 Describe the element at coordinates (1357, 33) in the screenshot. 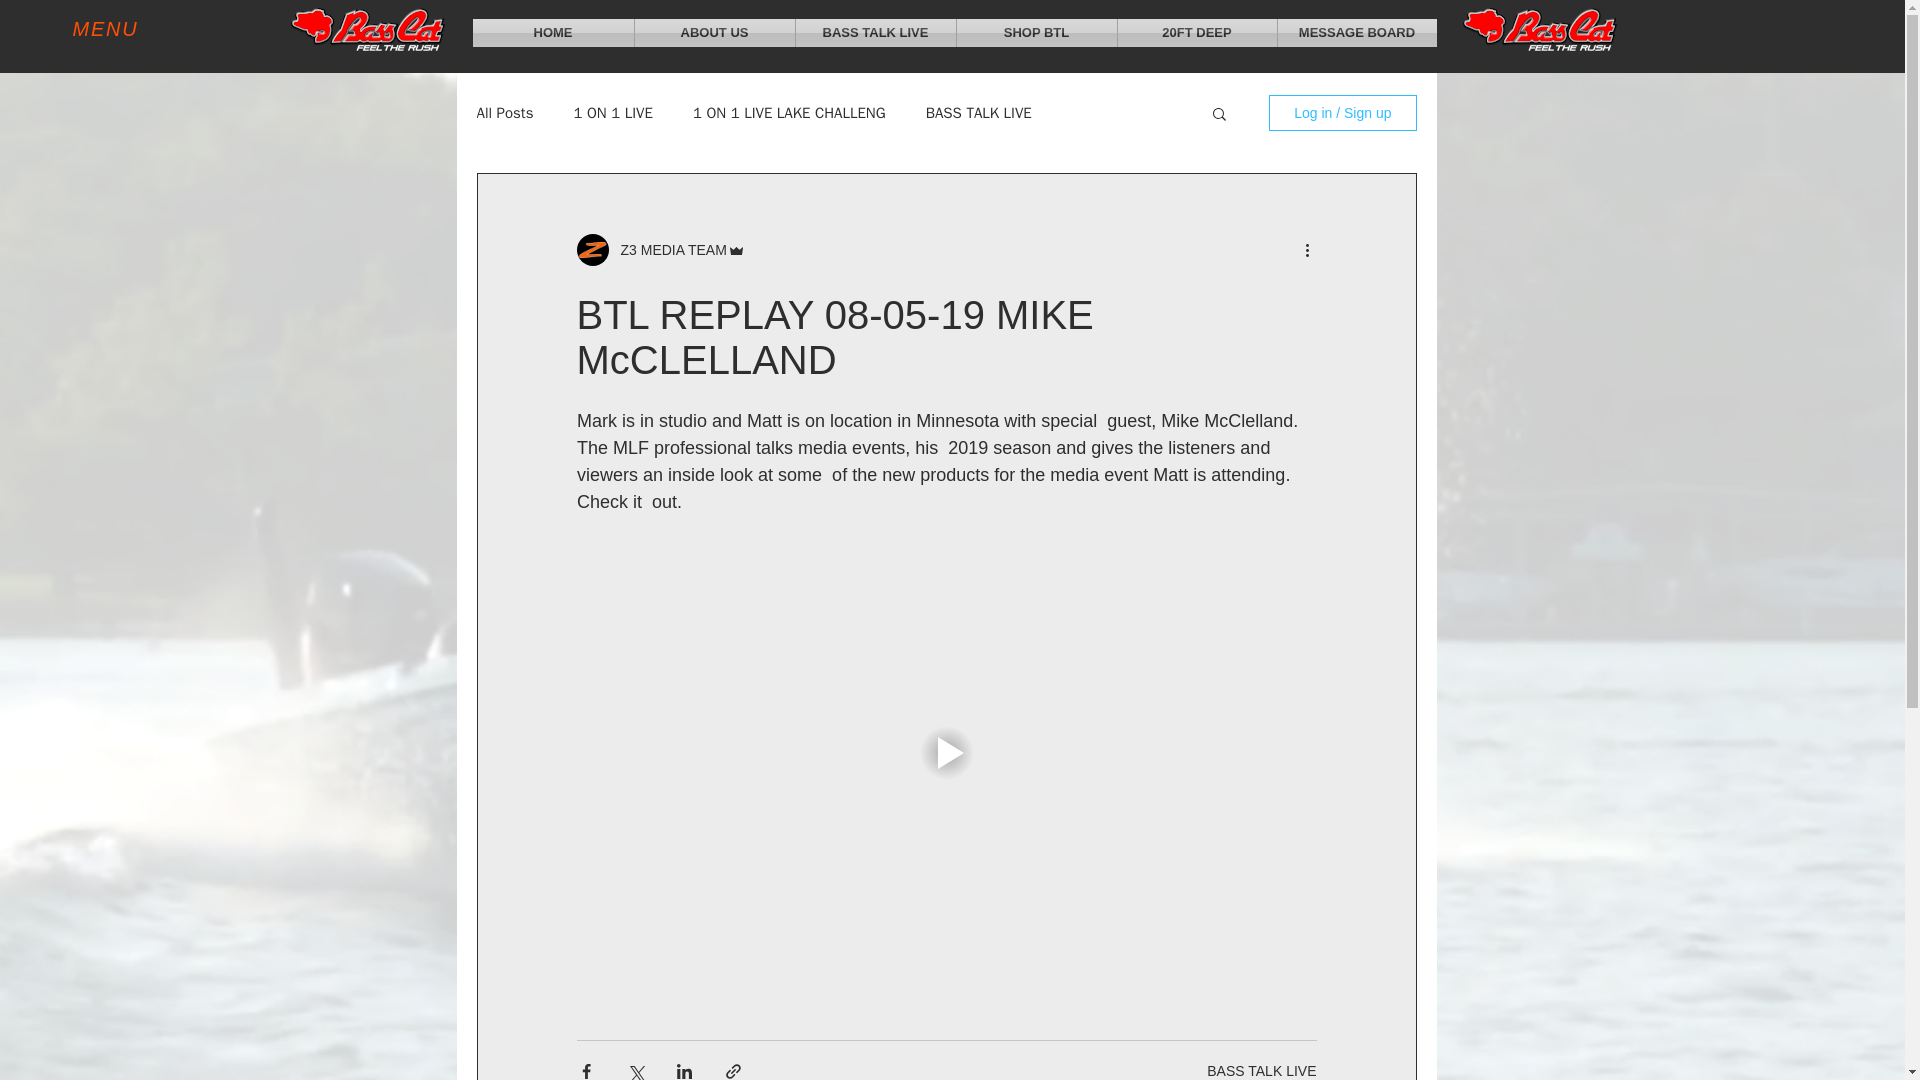

I see `MESSAGE BOARD` at that location.